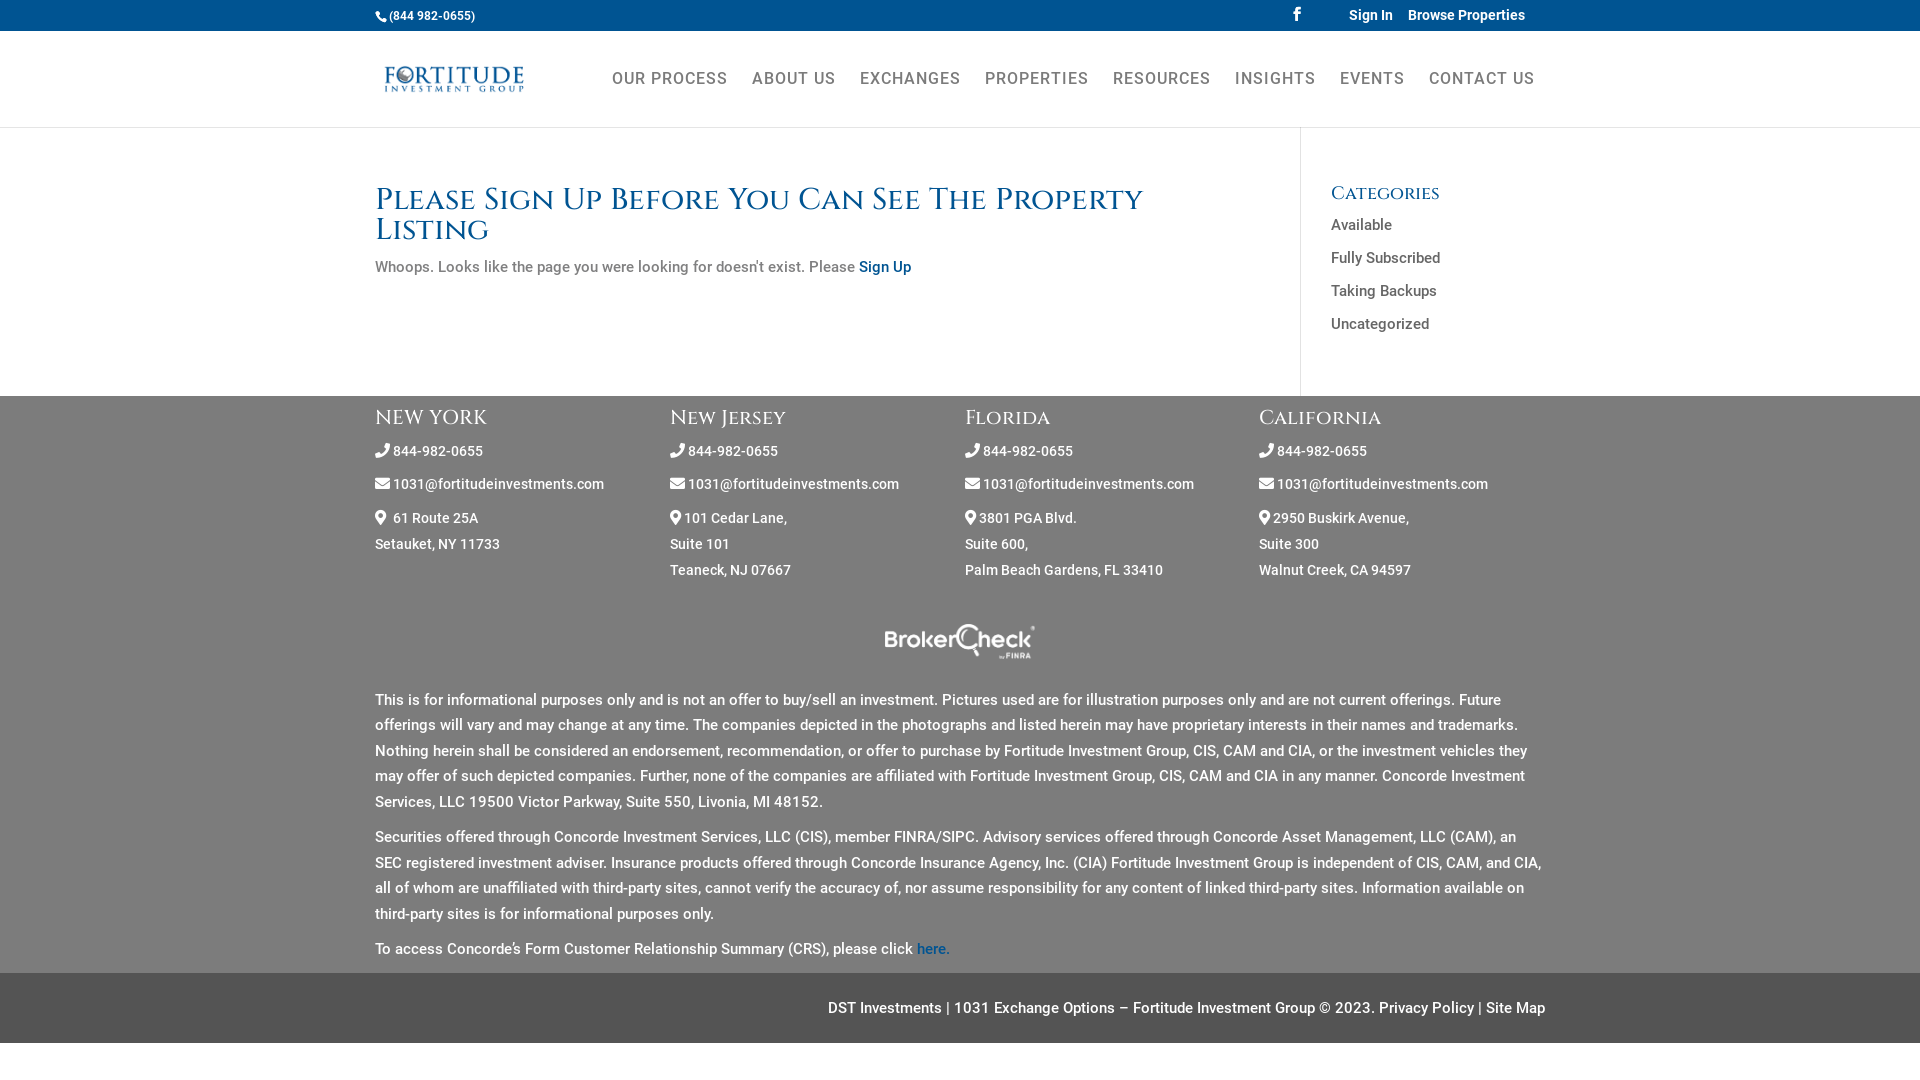 Image resolution: width=1920 pixels, height=1080 pixels. What do you see at coordinates (1028, 450) in the screenshot?
I see `844-982-0655` at bounding box center [1028, 450].